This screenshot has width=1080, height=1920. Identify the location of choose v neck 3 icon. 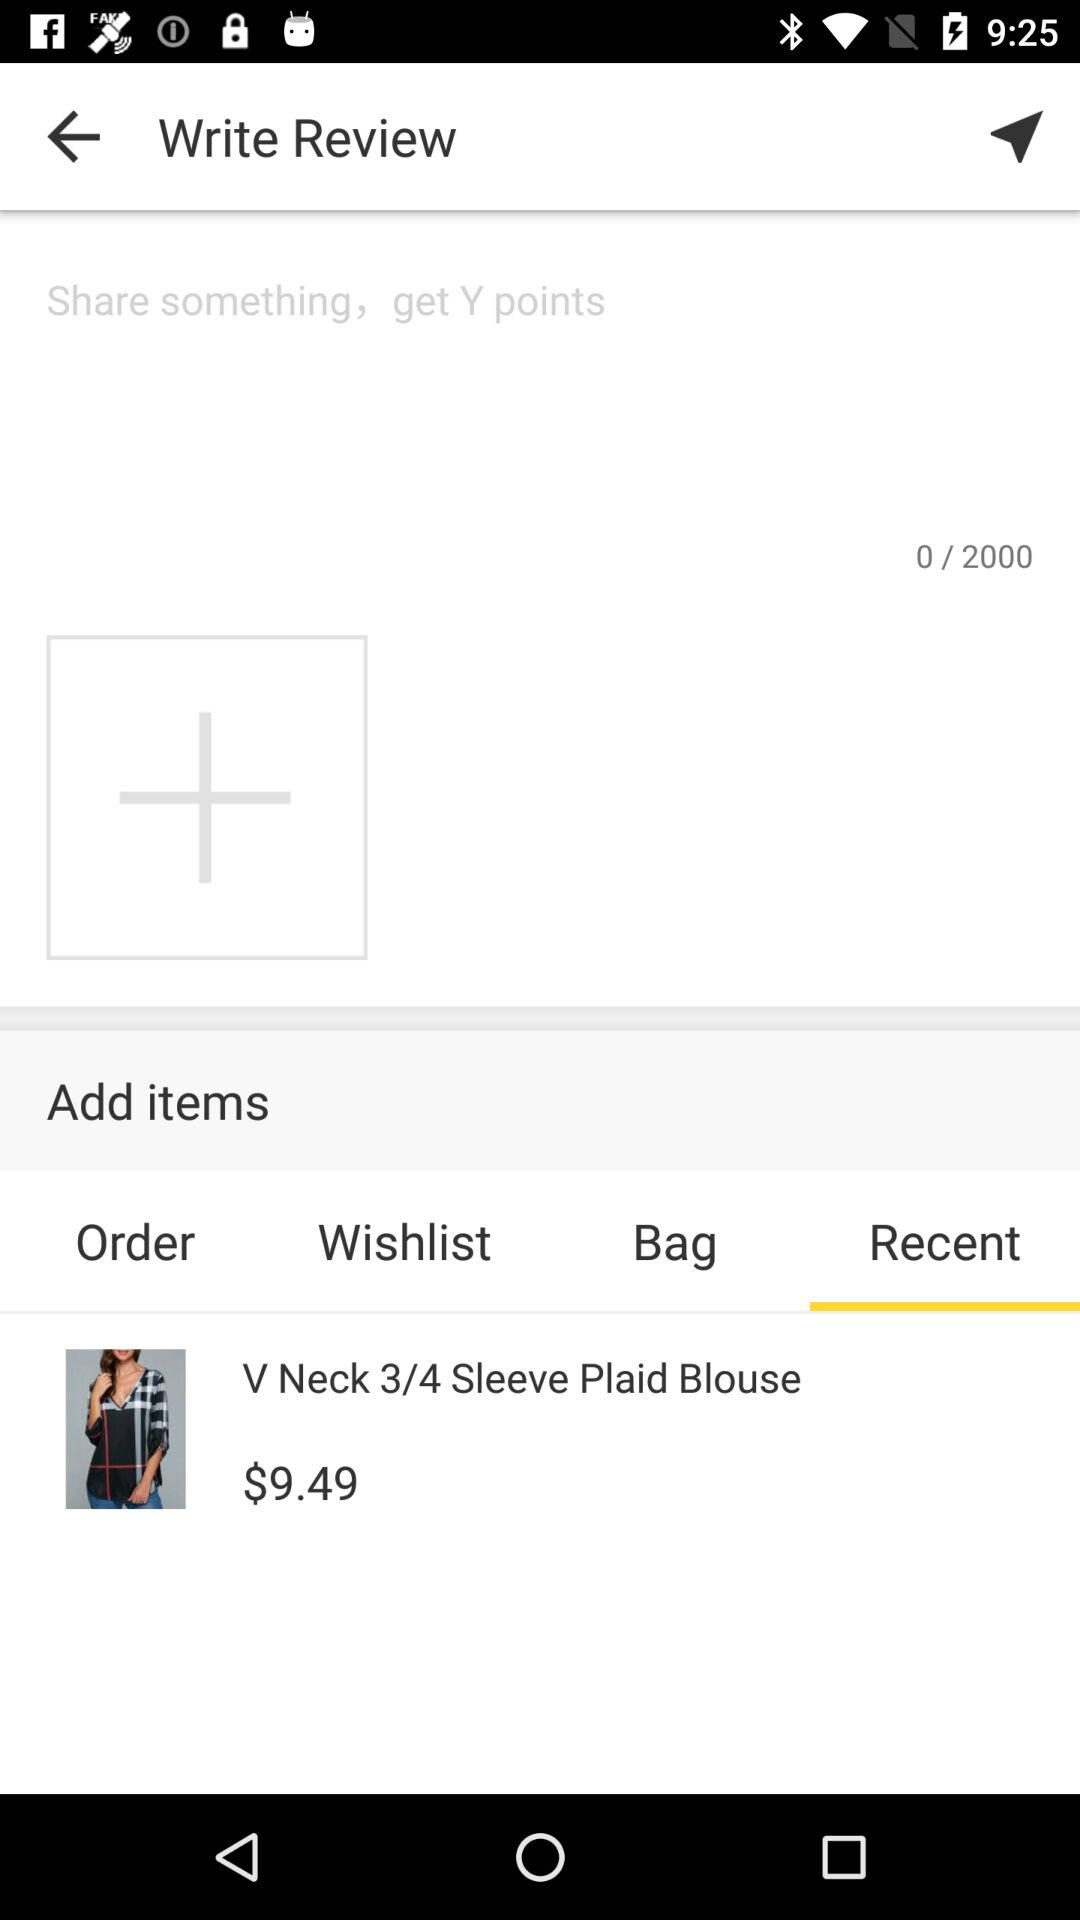
(522, 1376).